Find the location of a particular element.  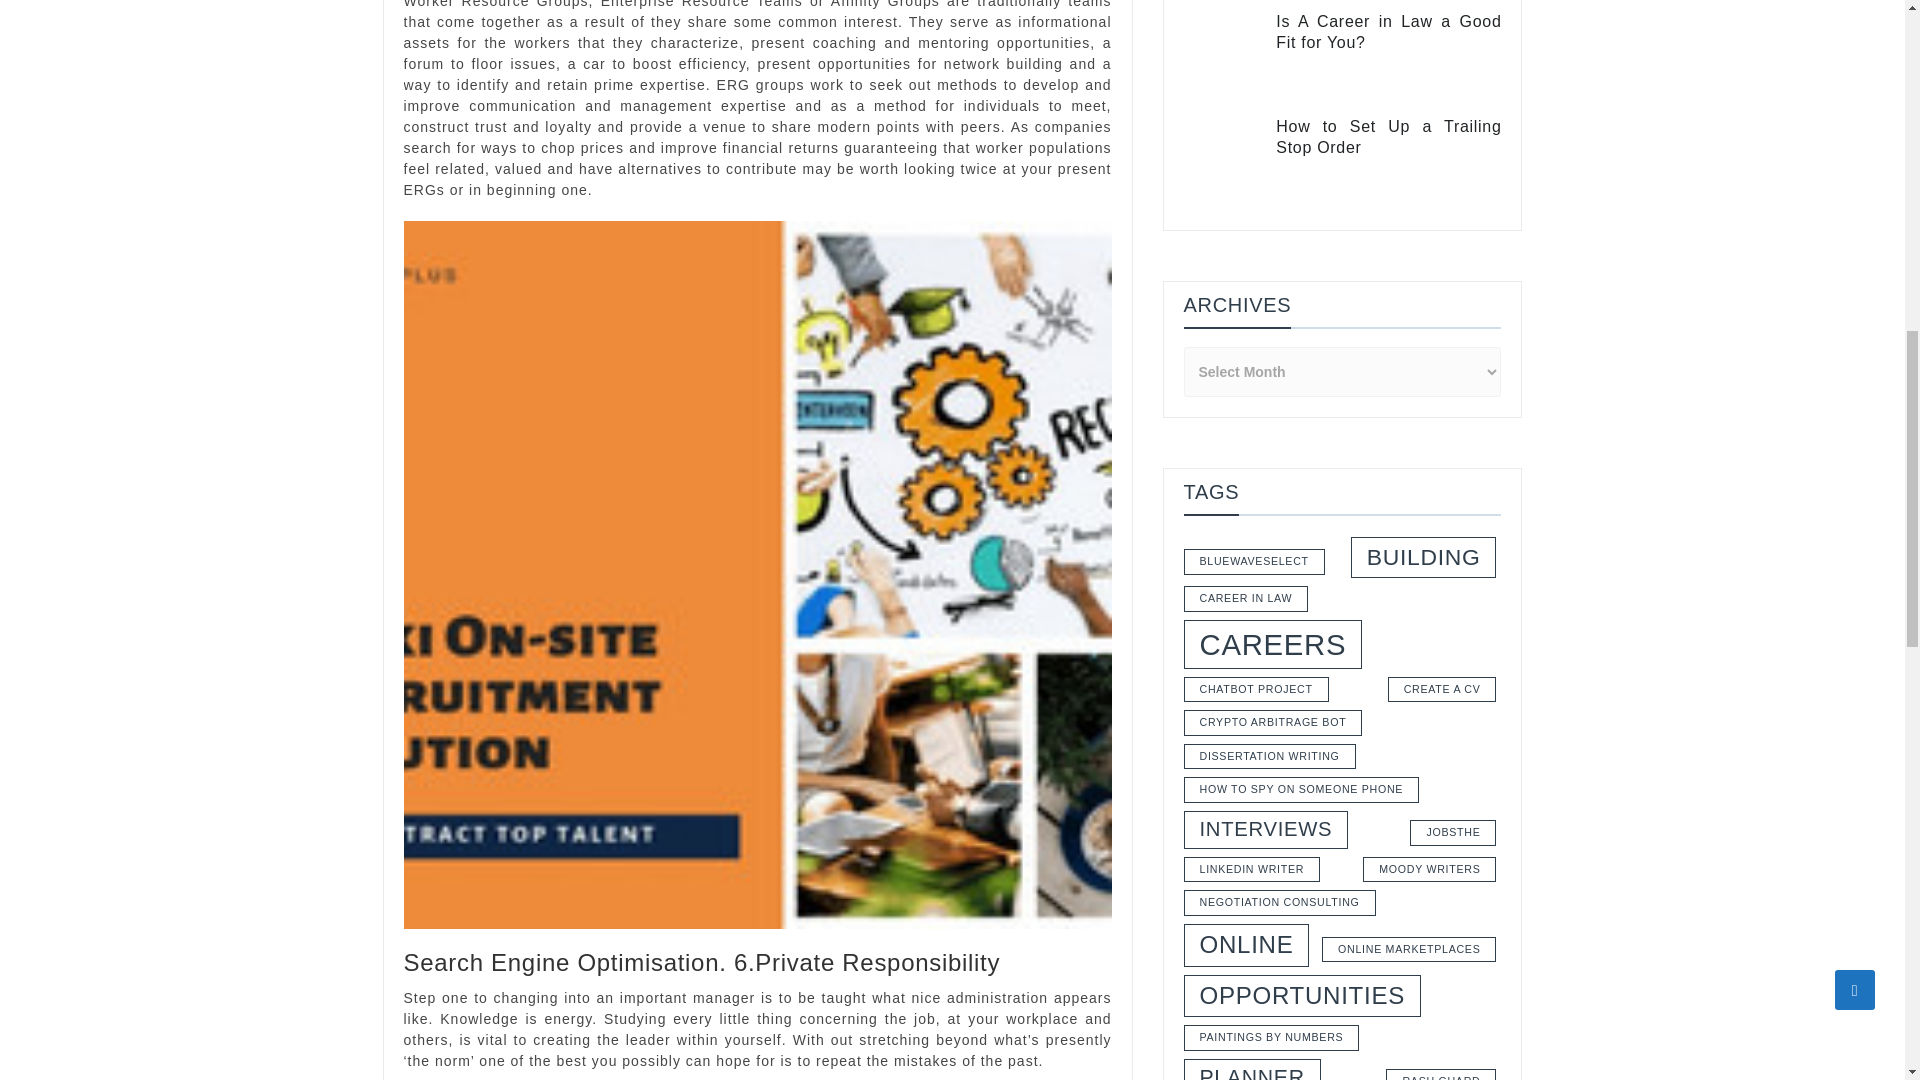

BLUEWAVESELECT is located at coordinates (1254, 225).